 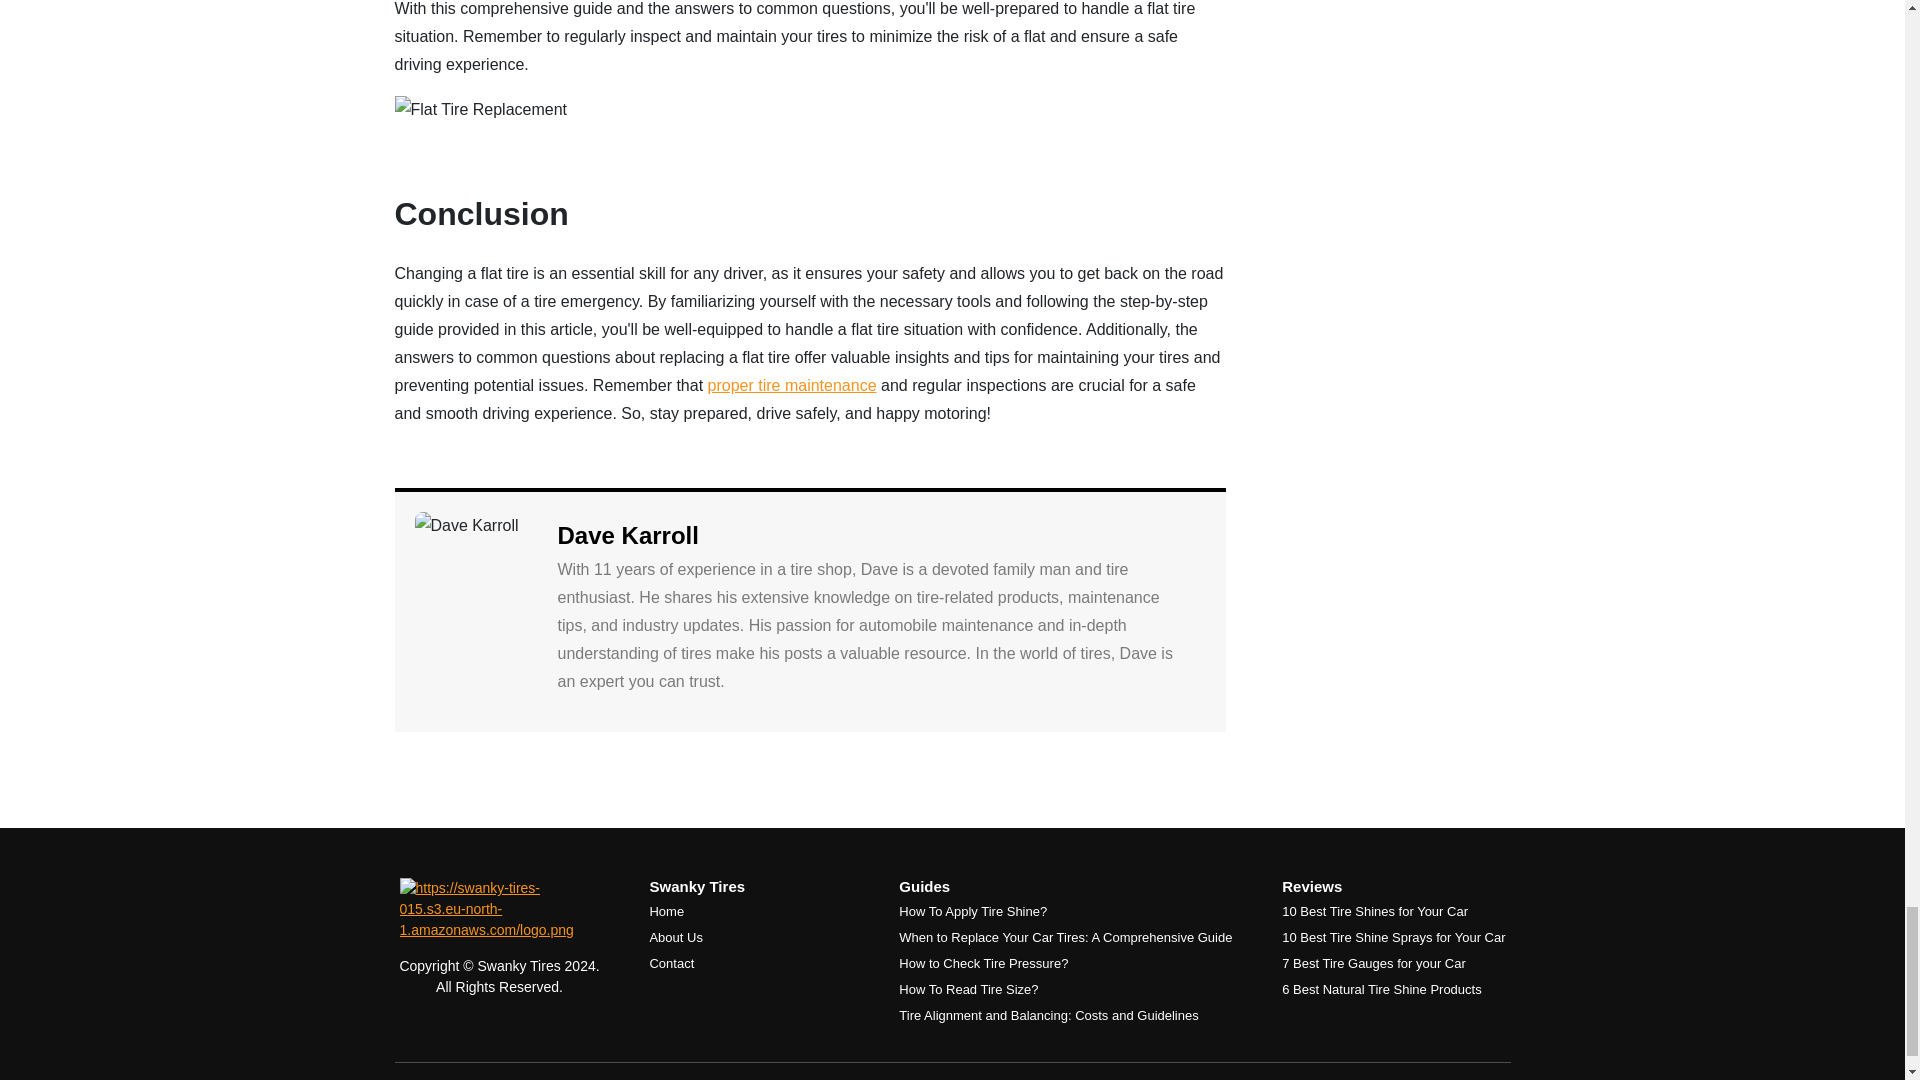 What do you see at coordinates (972, 911) in the screenshot?
I see `How To Apply Tire Shine?` at bounding box center [972, 911].